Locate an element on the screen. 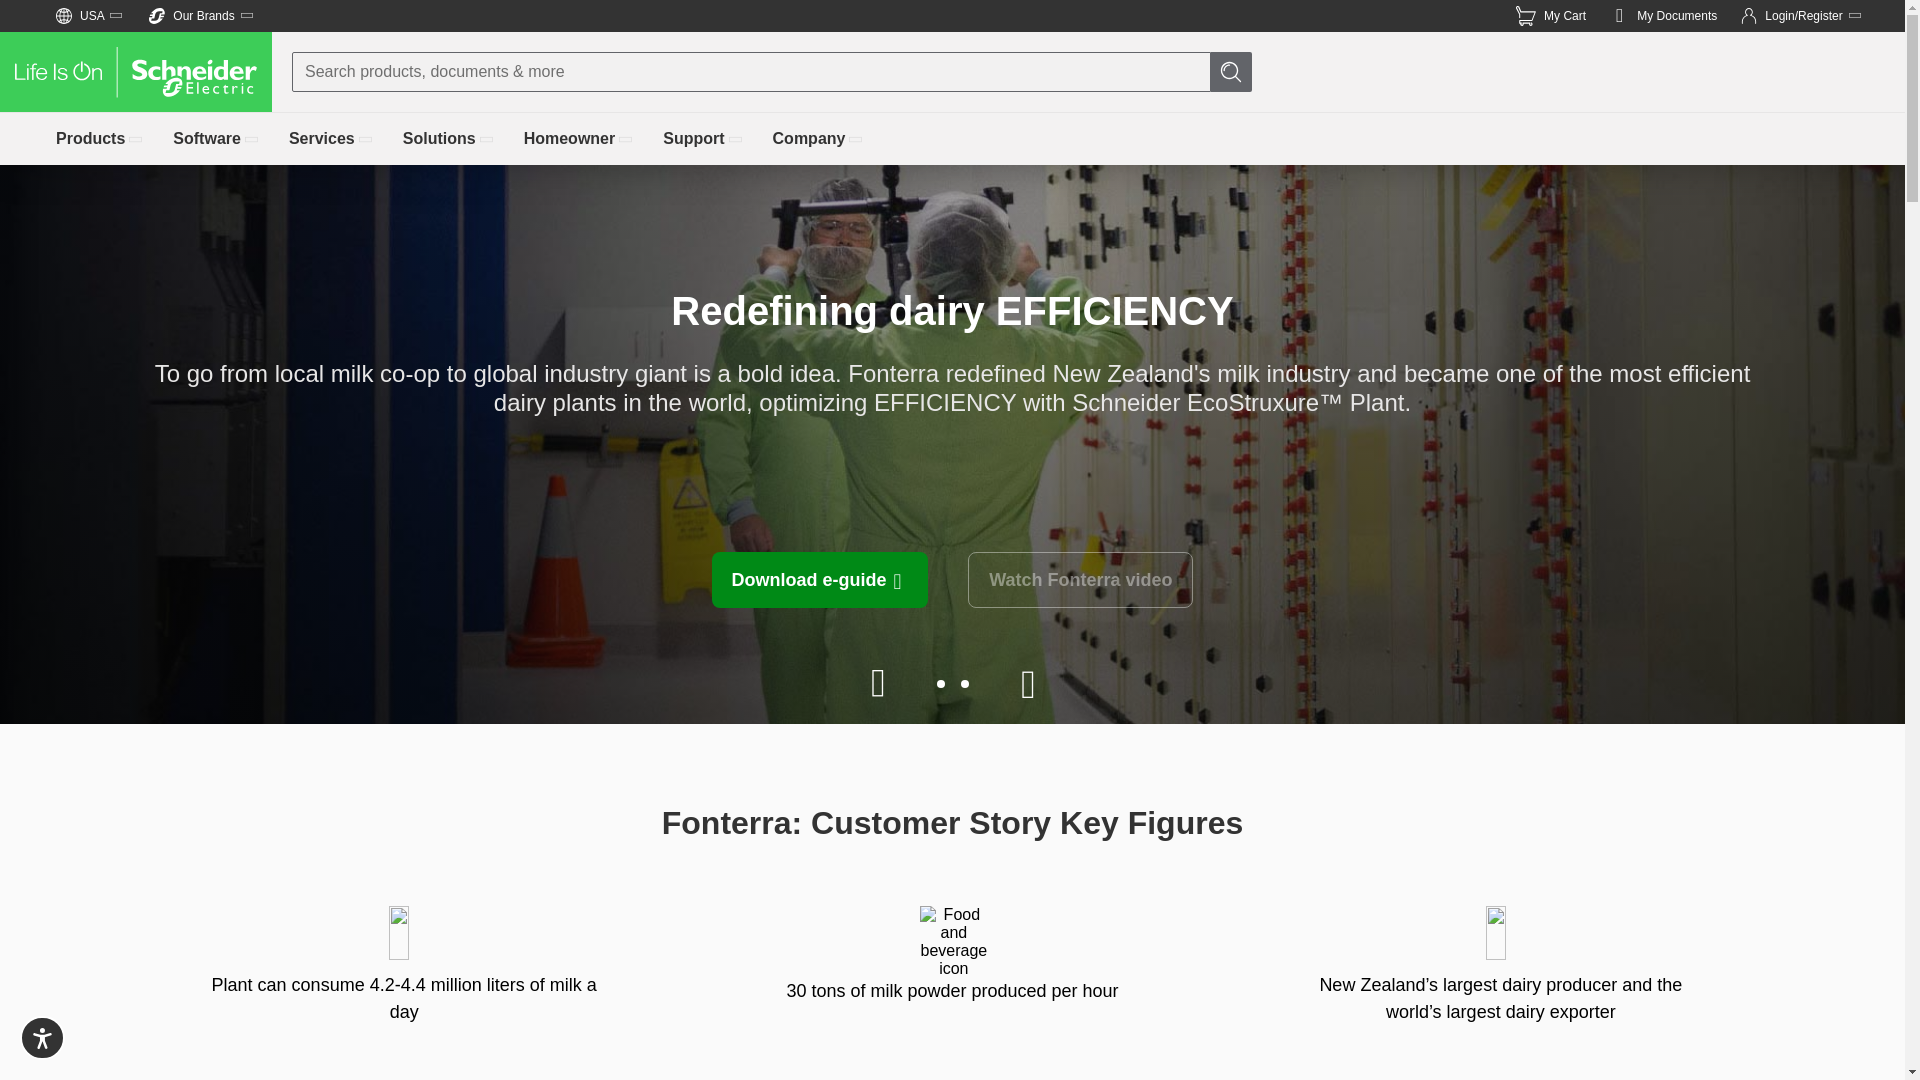  Homeowner is located at coordinates (24, 9).